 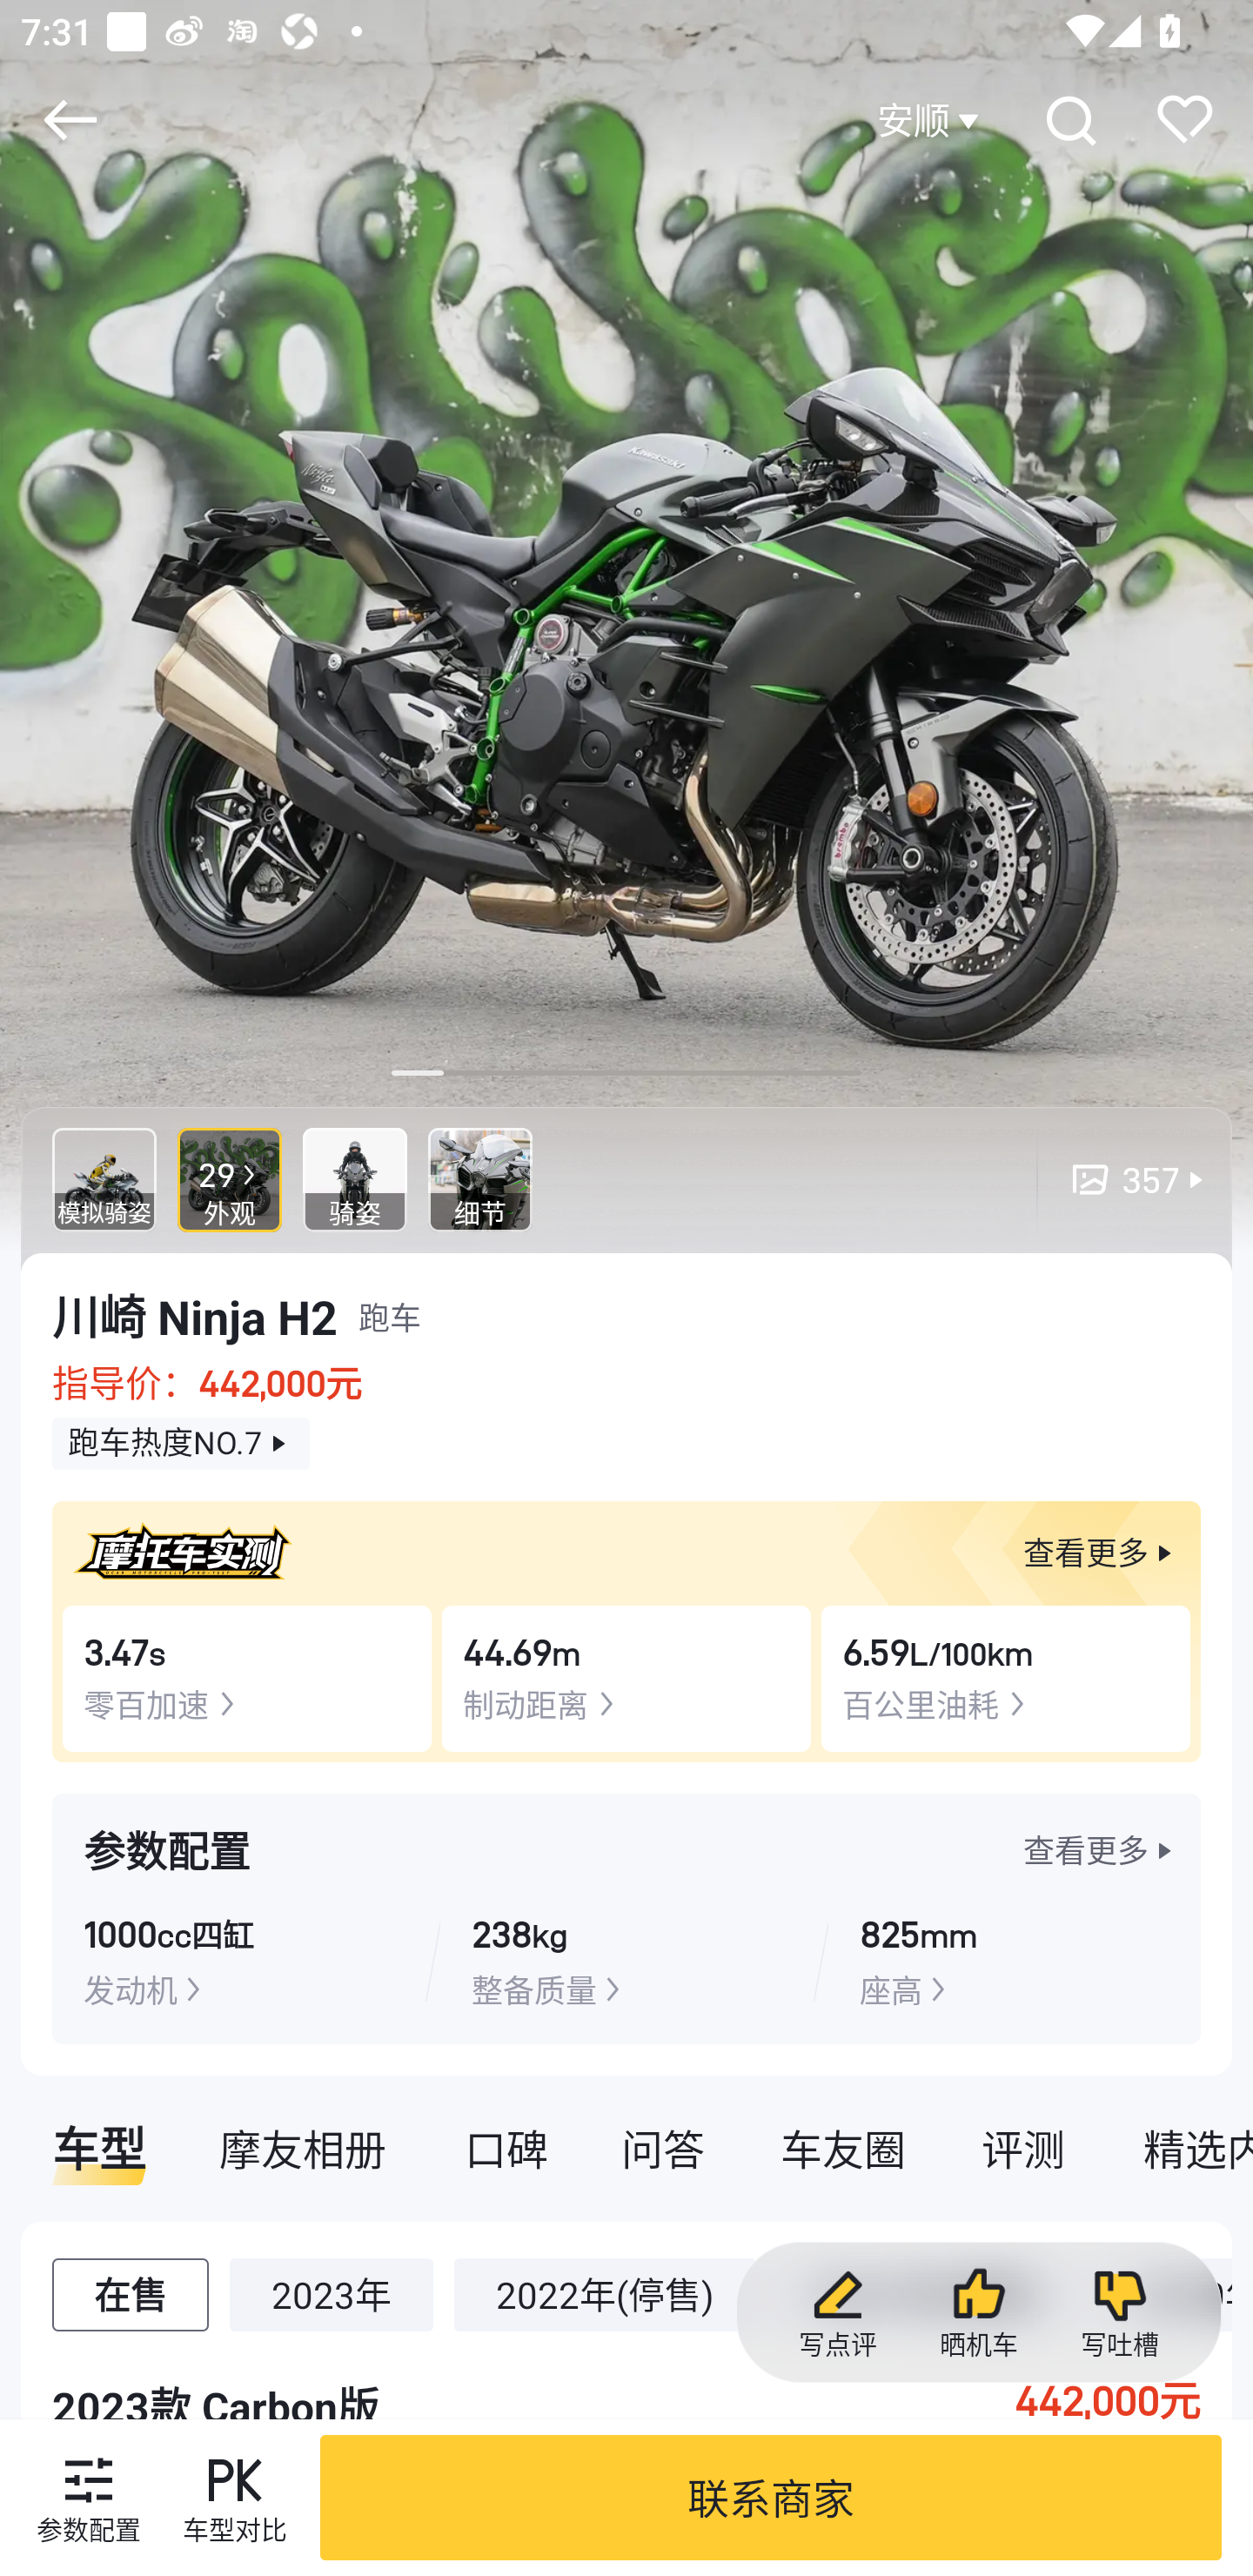 What do you see at coordinates (230, 1179) in the screenshot?
I see `29  外观` at bounding box center [230, 1179].